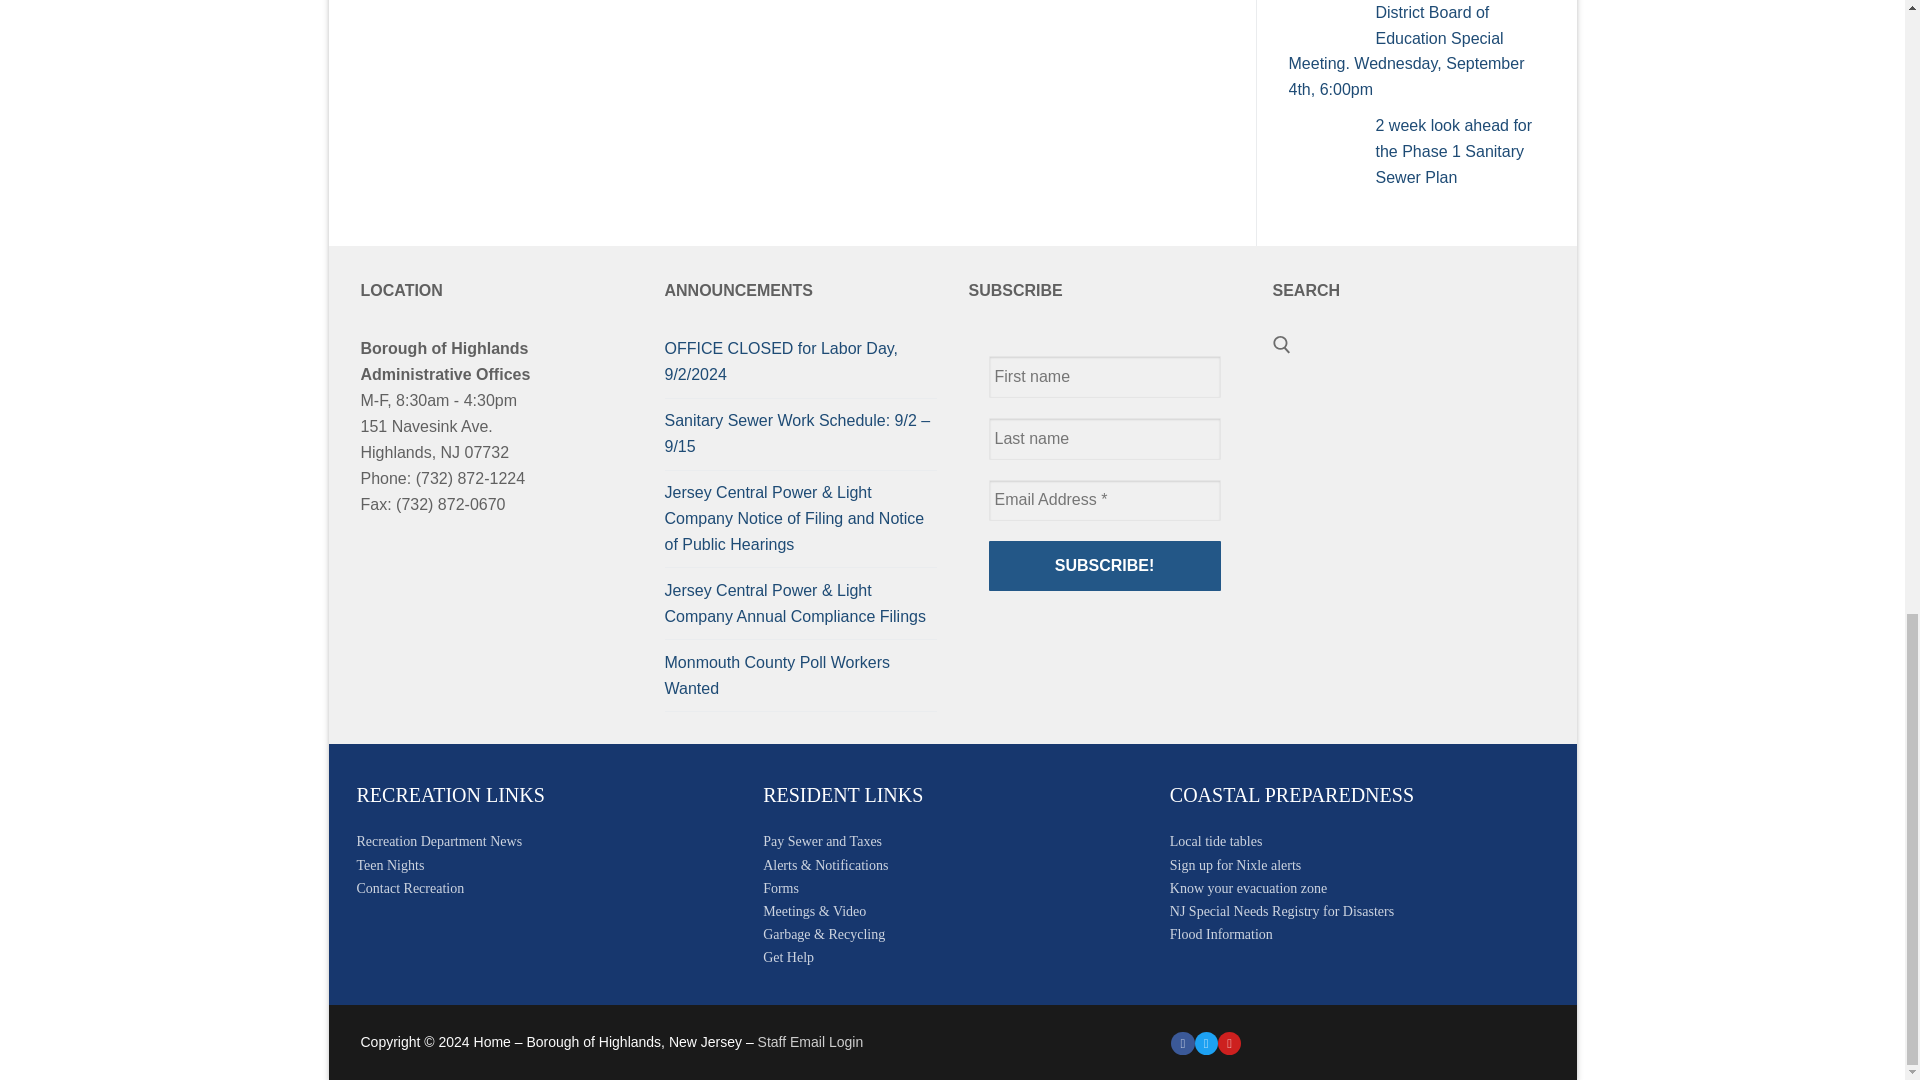  Describe the element at coordinates (1182, 1042) in the screenshot. I see `Facebook` at that location.